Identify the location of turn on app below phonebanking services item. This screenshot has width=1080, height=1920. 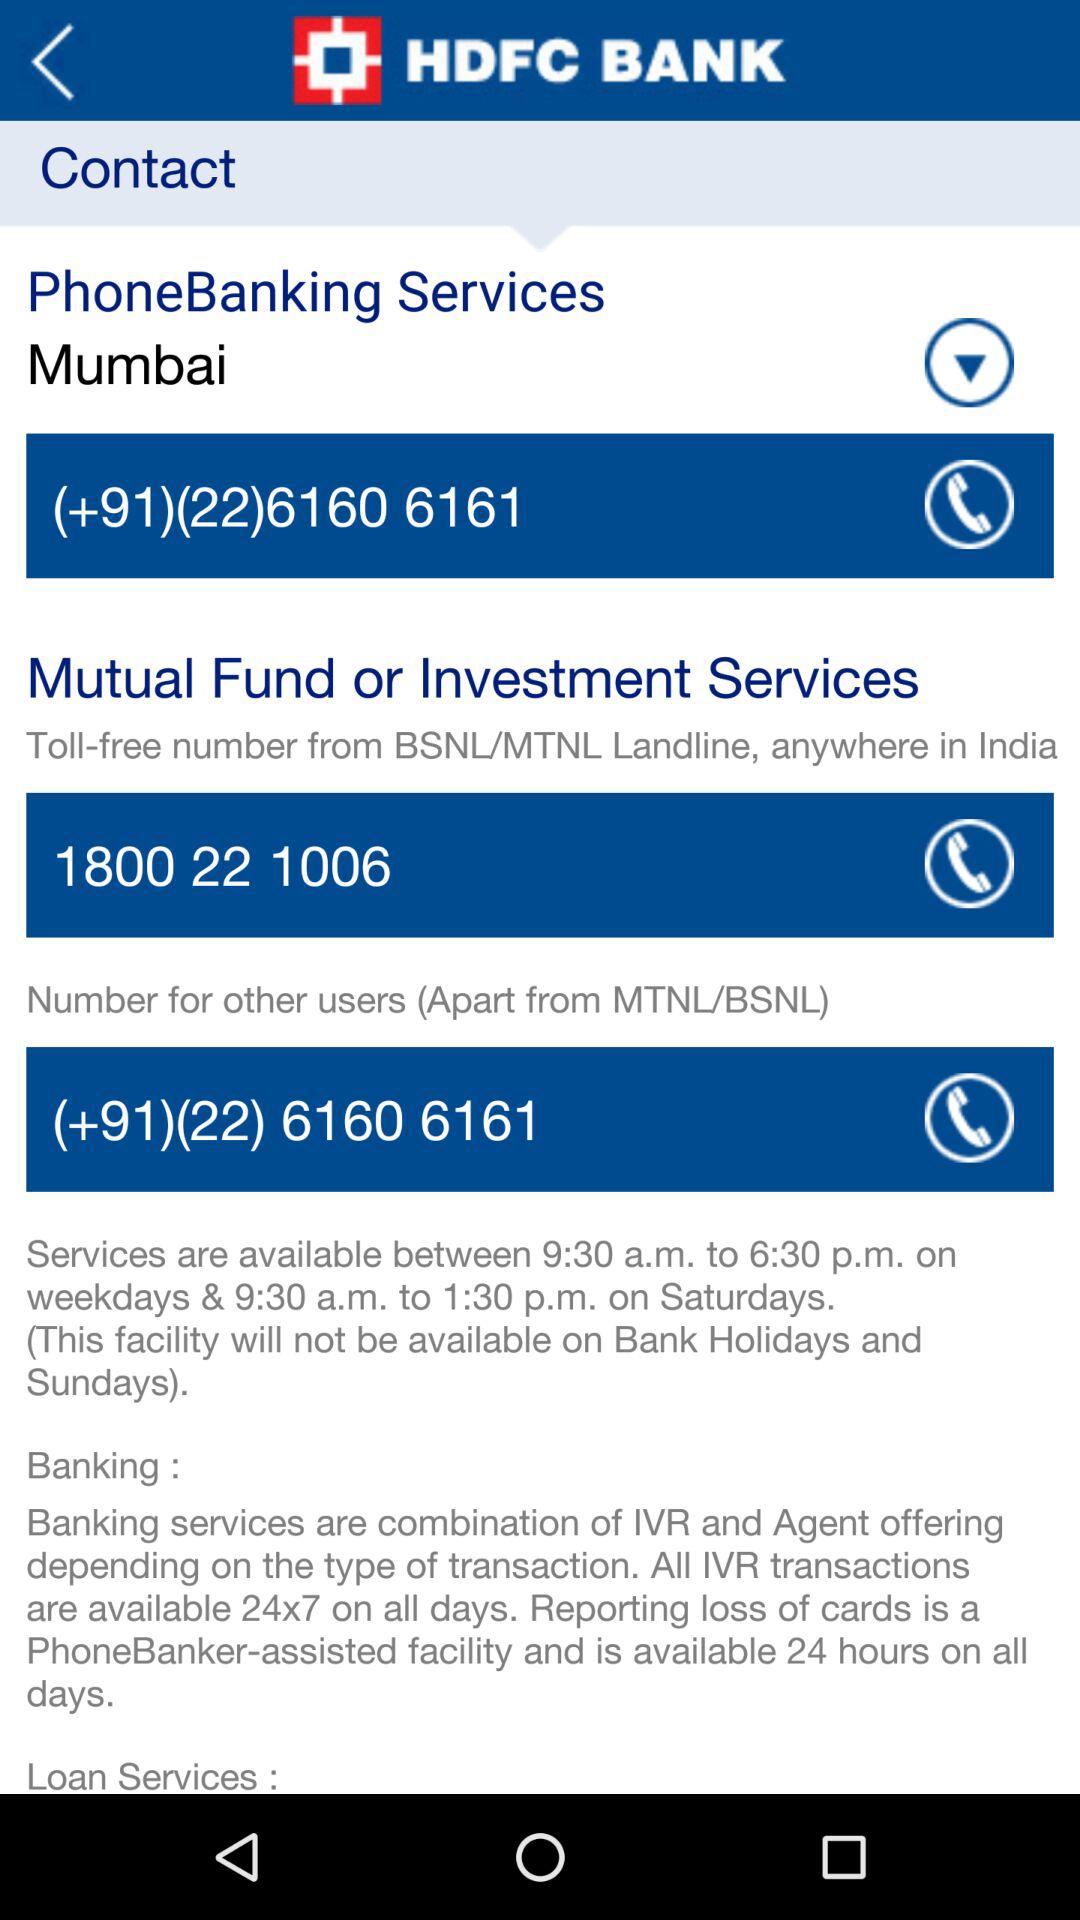
(328, 362).